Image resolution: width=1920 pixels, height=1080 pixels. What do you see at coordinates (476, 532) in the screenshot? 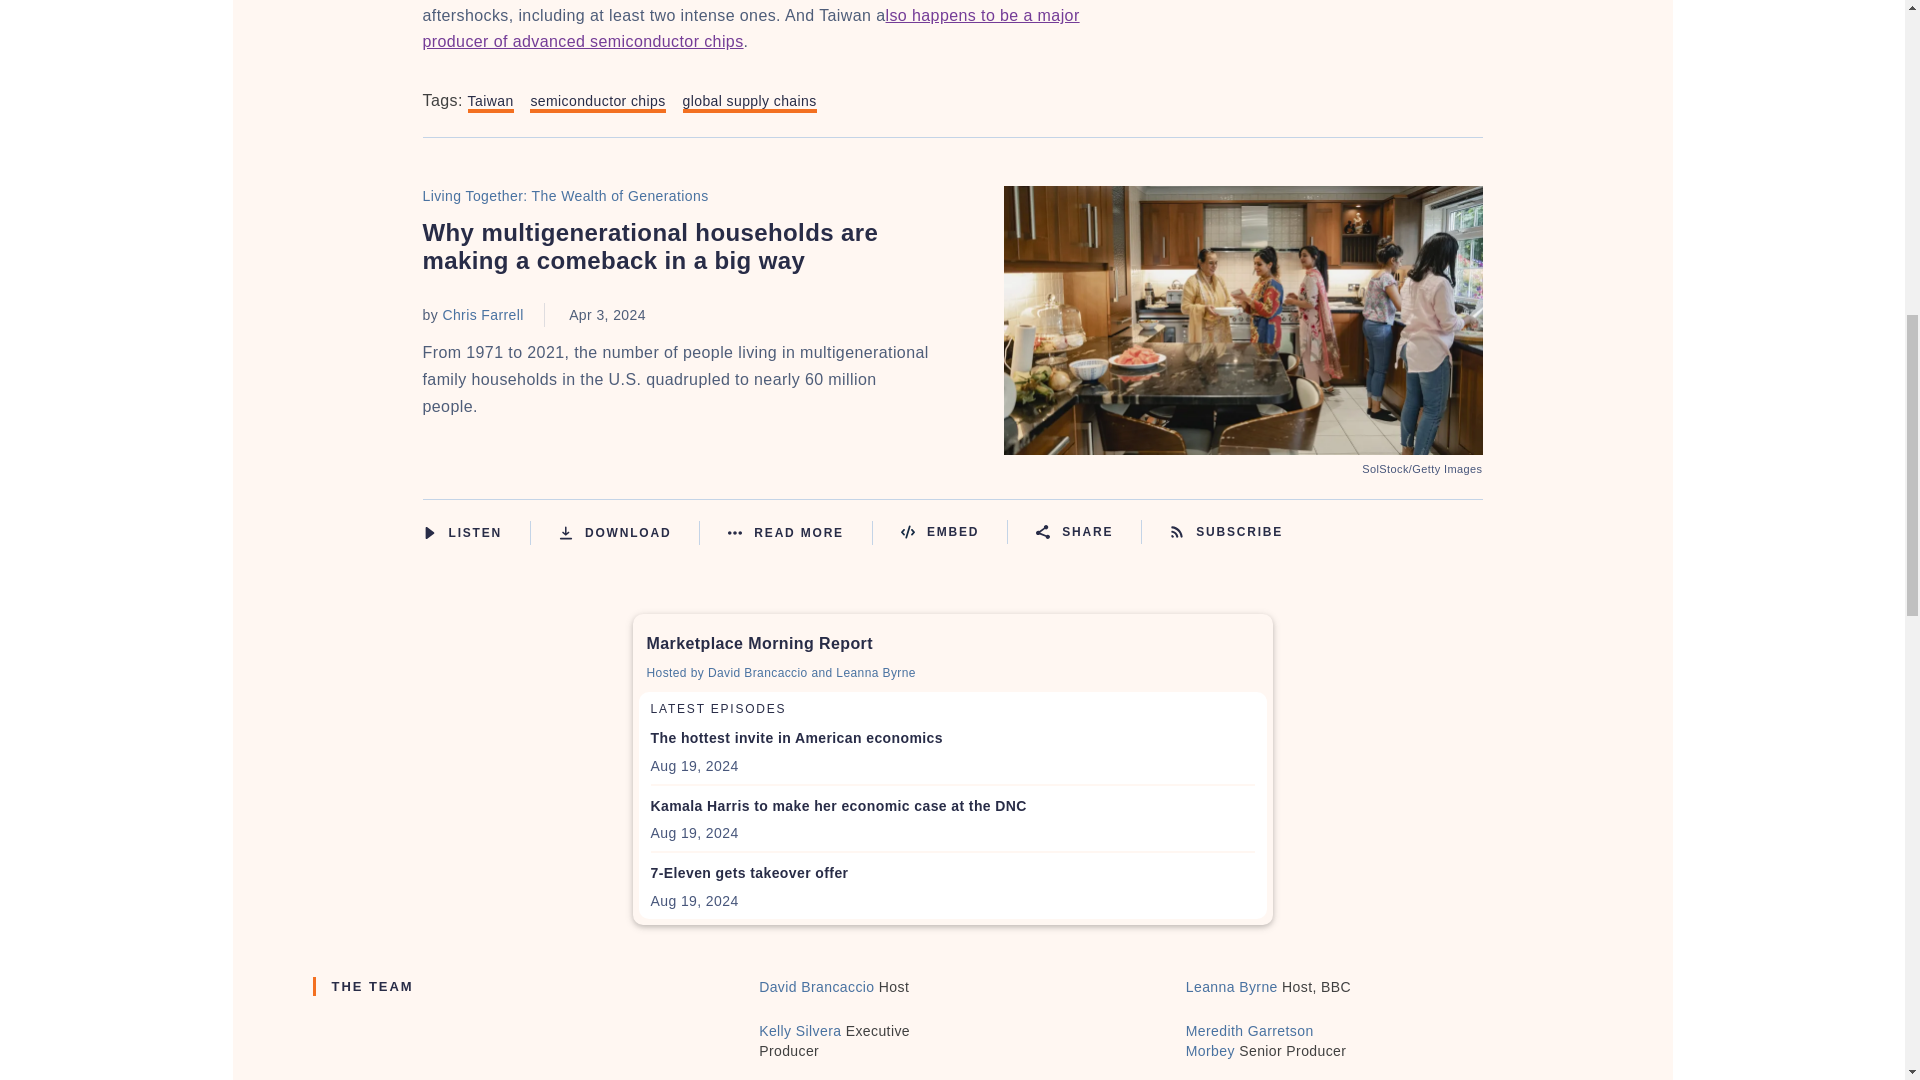
I see `Listen Now` at bounding box center [476, 532].